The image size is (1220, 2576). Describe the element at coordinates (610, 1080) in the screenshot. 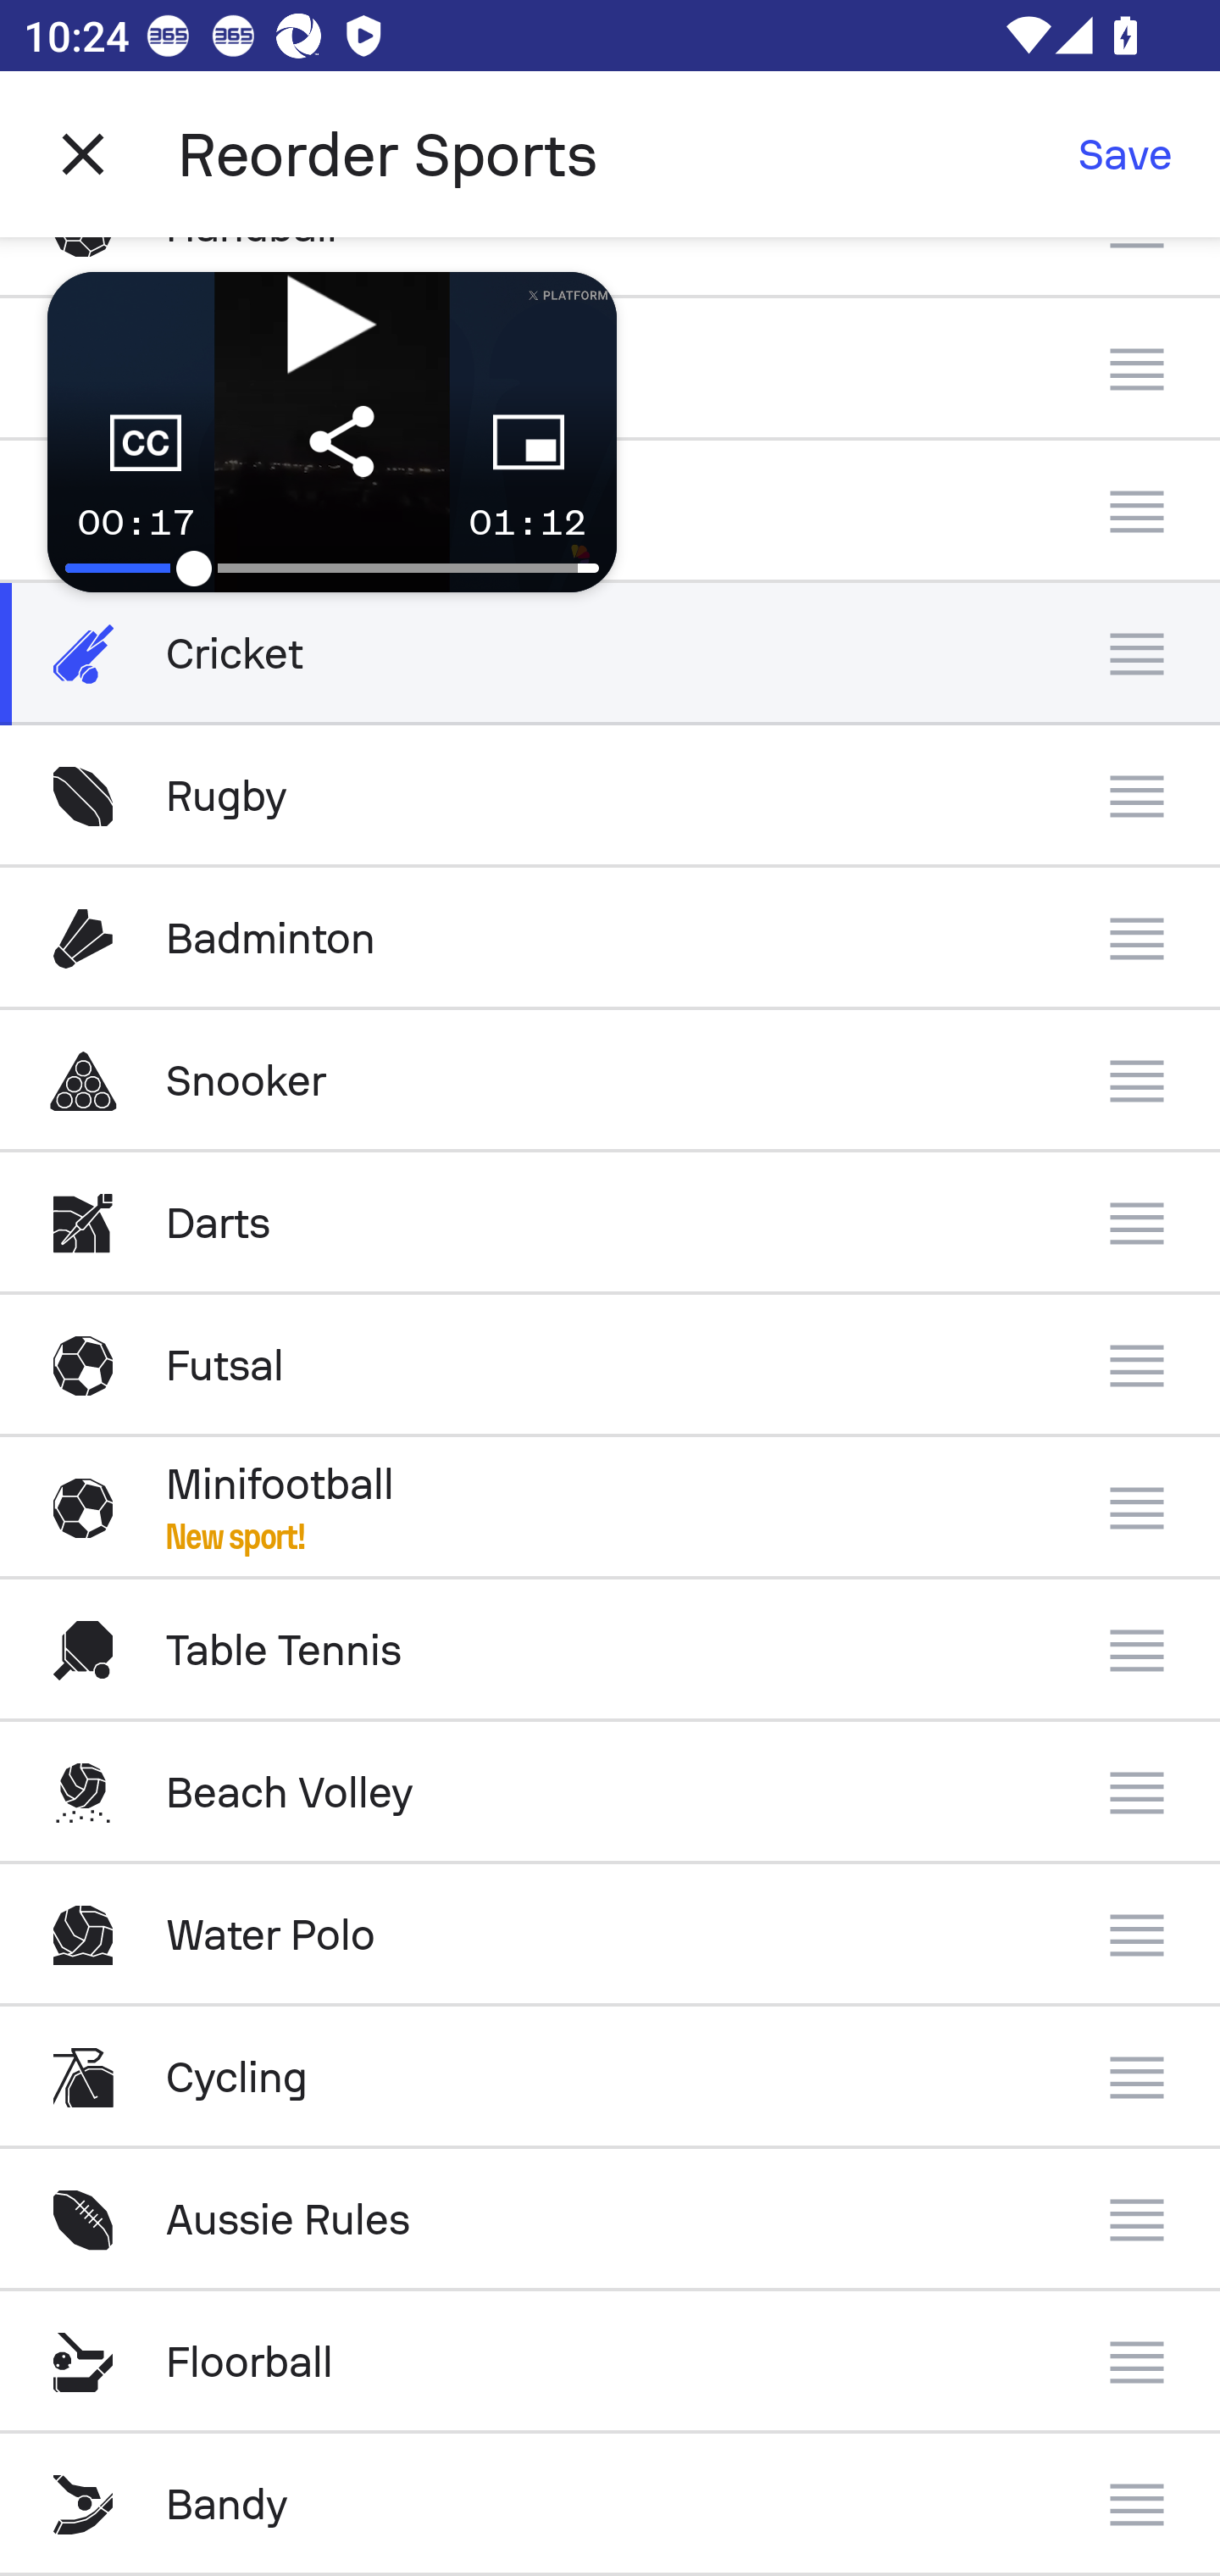

I see `Snooker` at that location.